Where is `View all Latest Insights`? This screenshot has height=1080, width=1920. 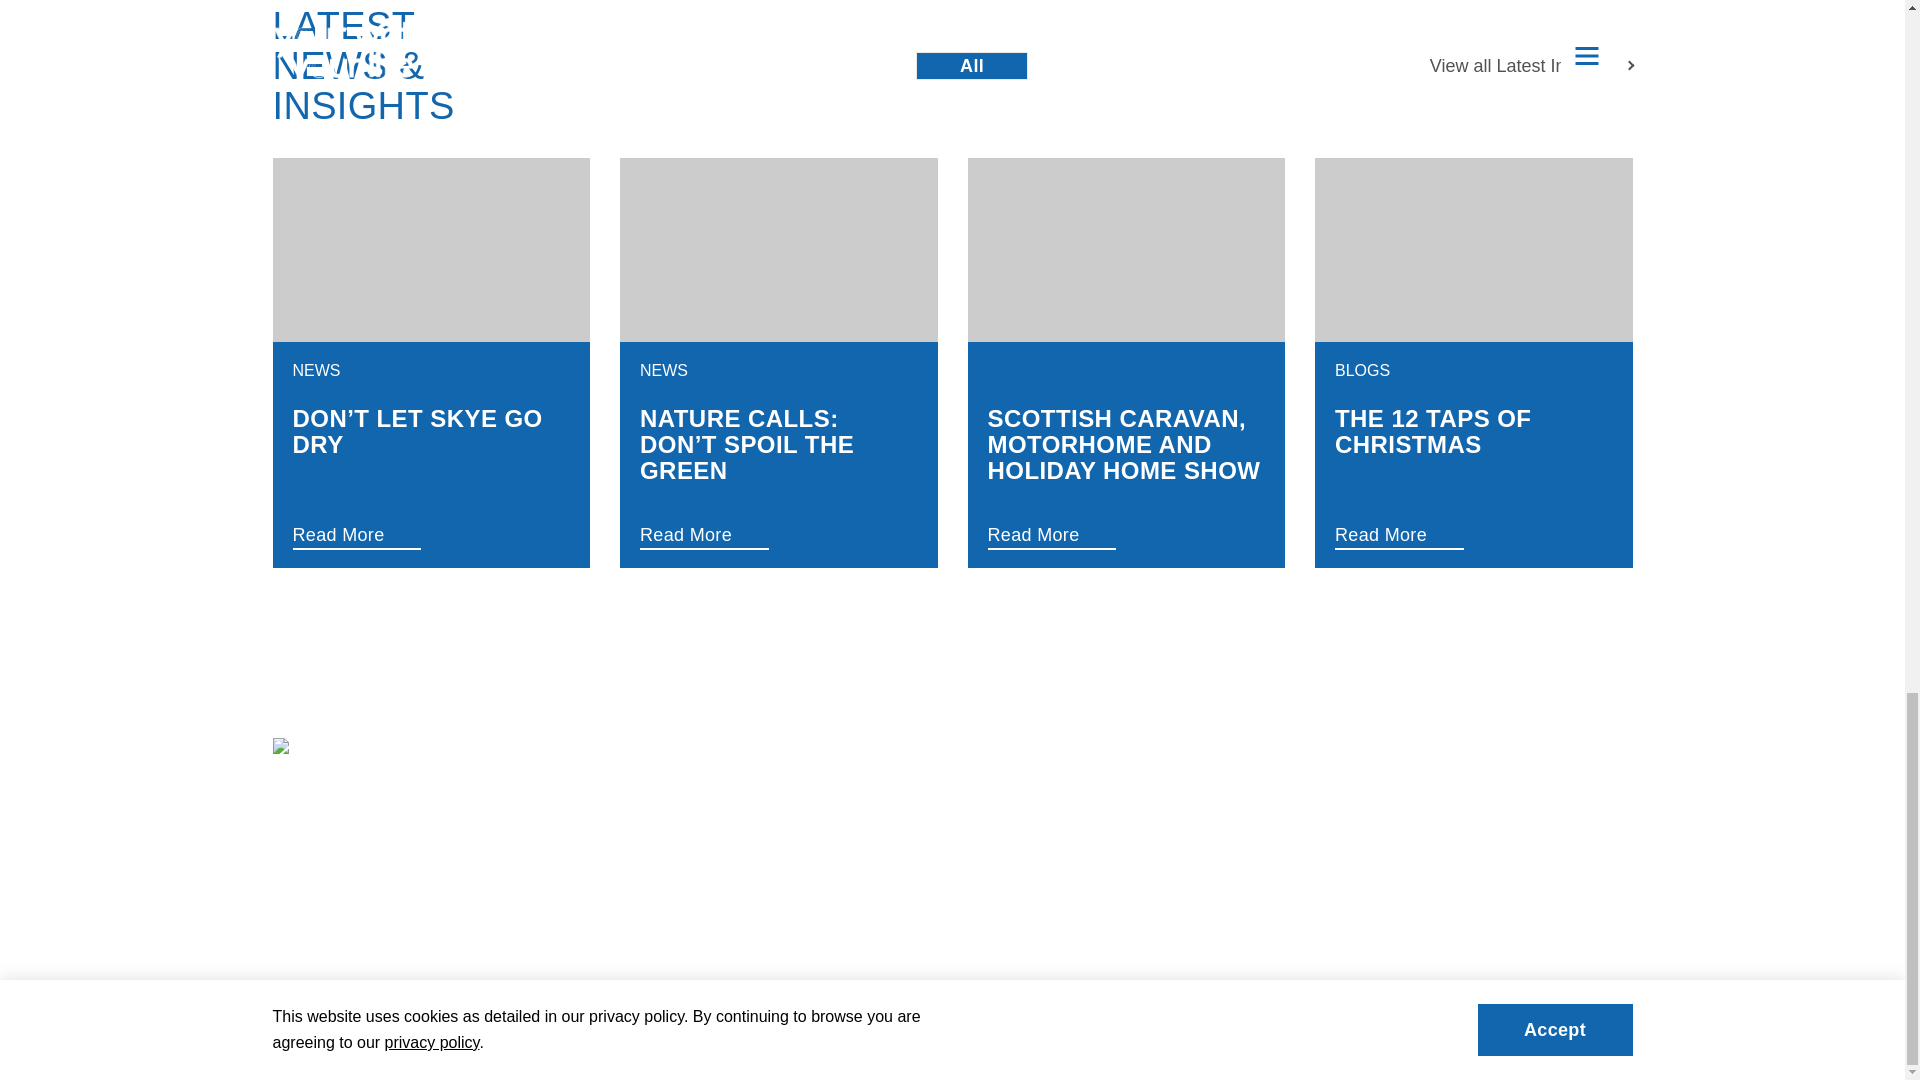 View all Latest Insights is located at coordinates (1532, 65).